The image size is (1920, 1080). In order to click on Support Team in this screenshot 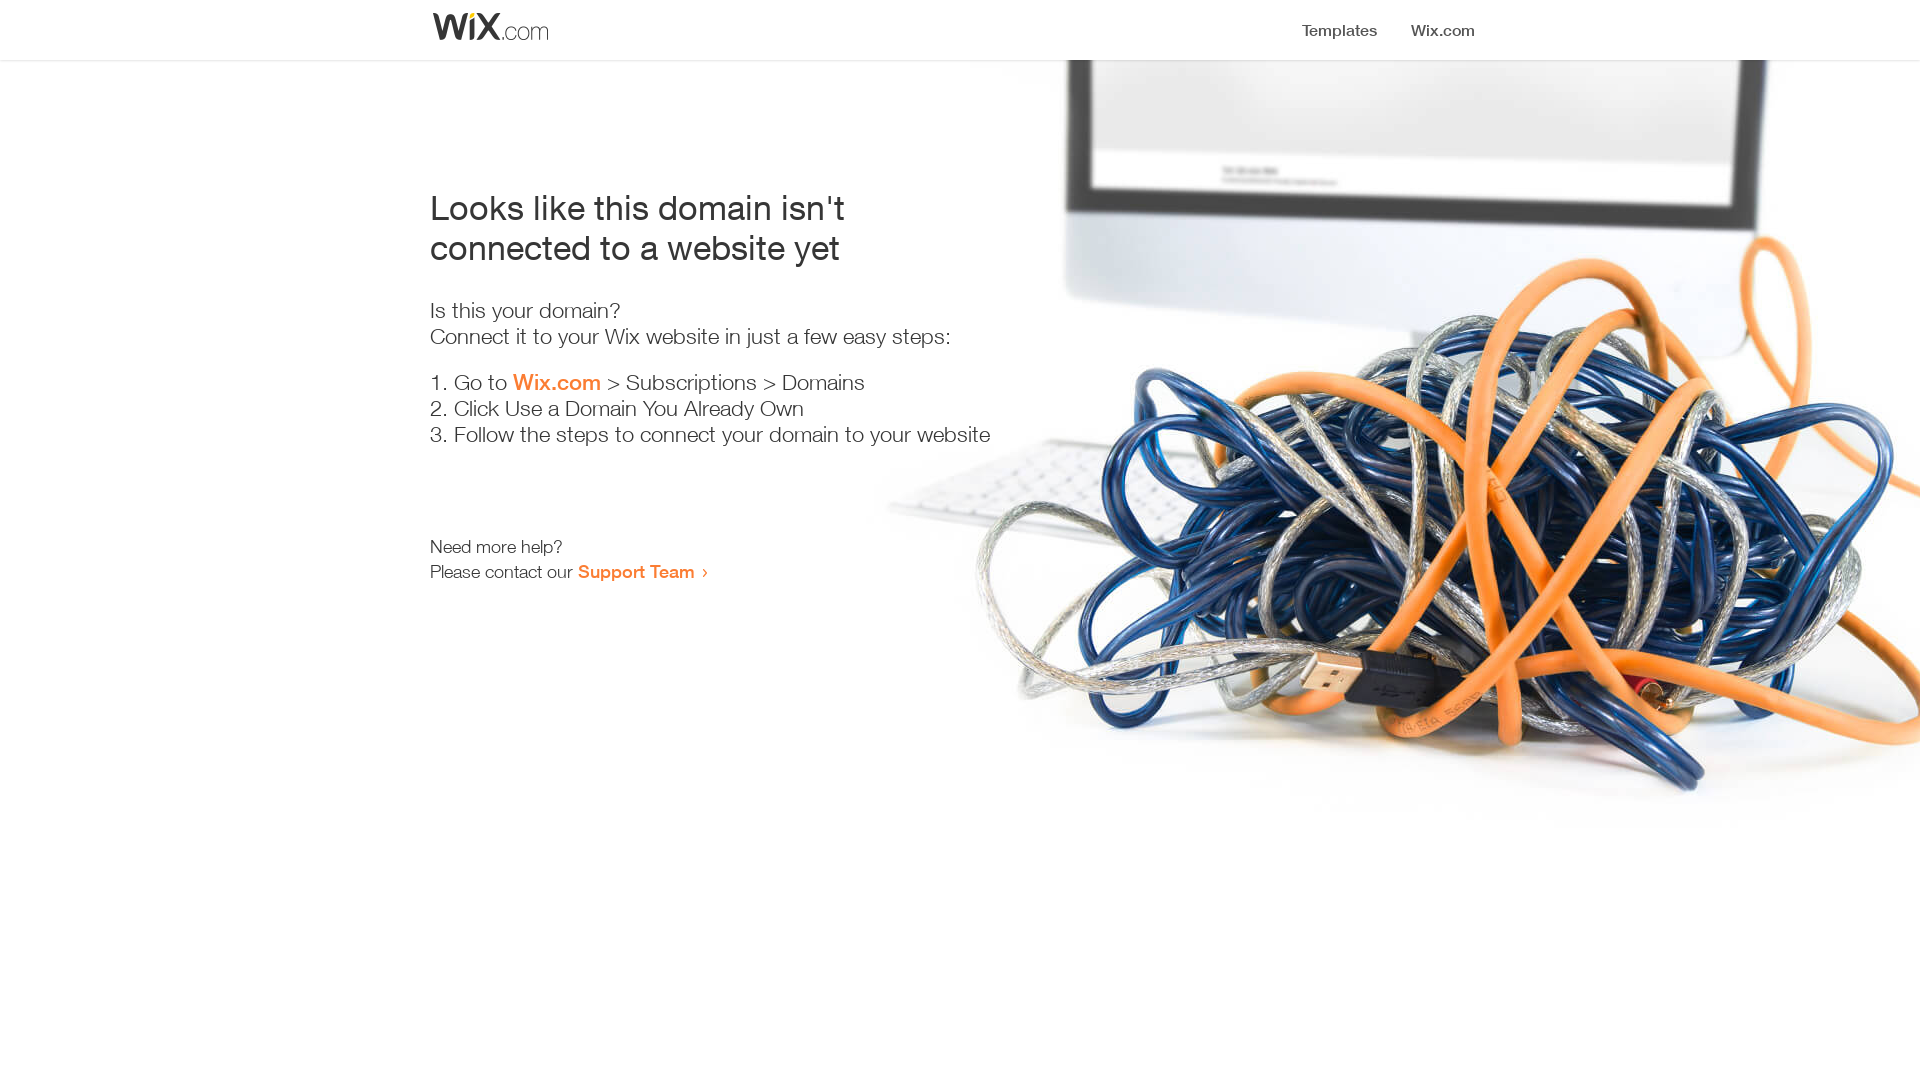, I will do `click(636, 571)`.